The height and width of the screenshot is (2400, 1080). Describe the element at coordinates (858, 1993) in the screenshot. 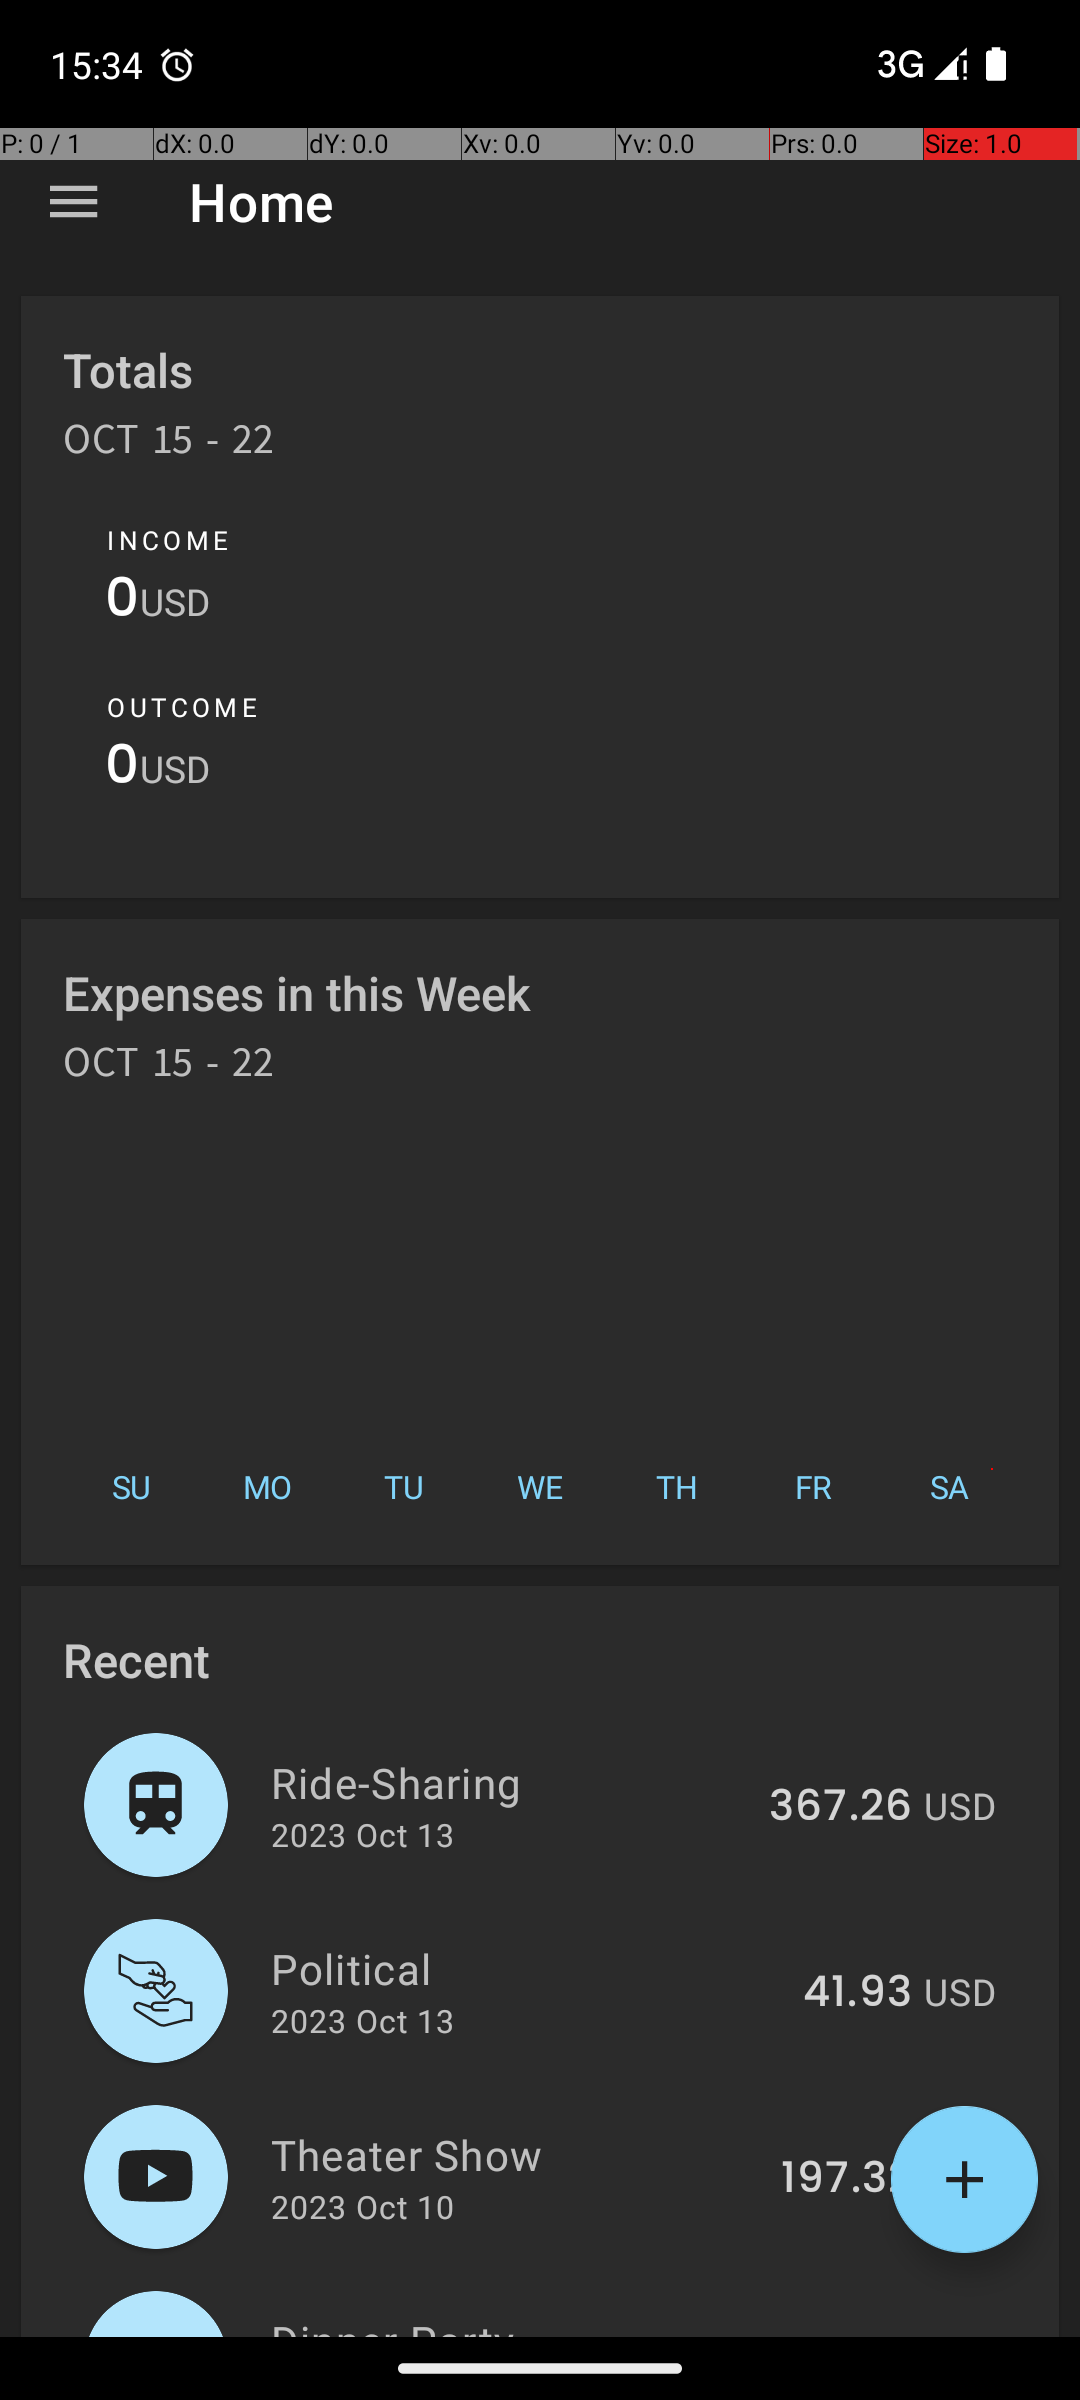

I see `41.93` at that location.